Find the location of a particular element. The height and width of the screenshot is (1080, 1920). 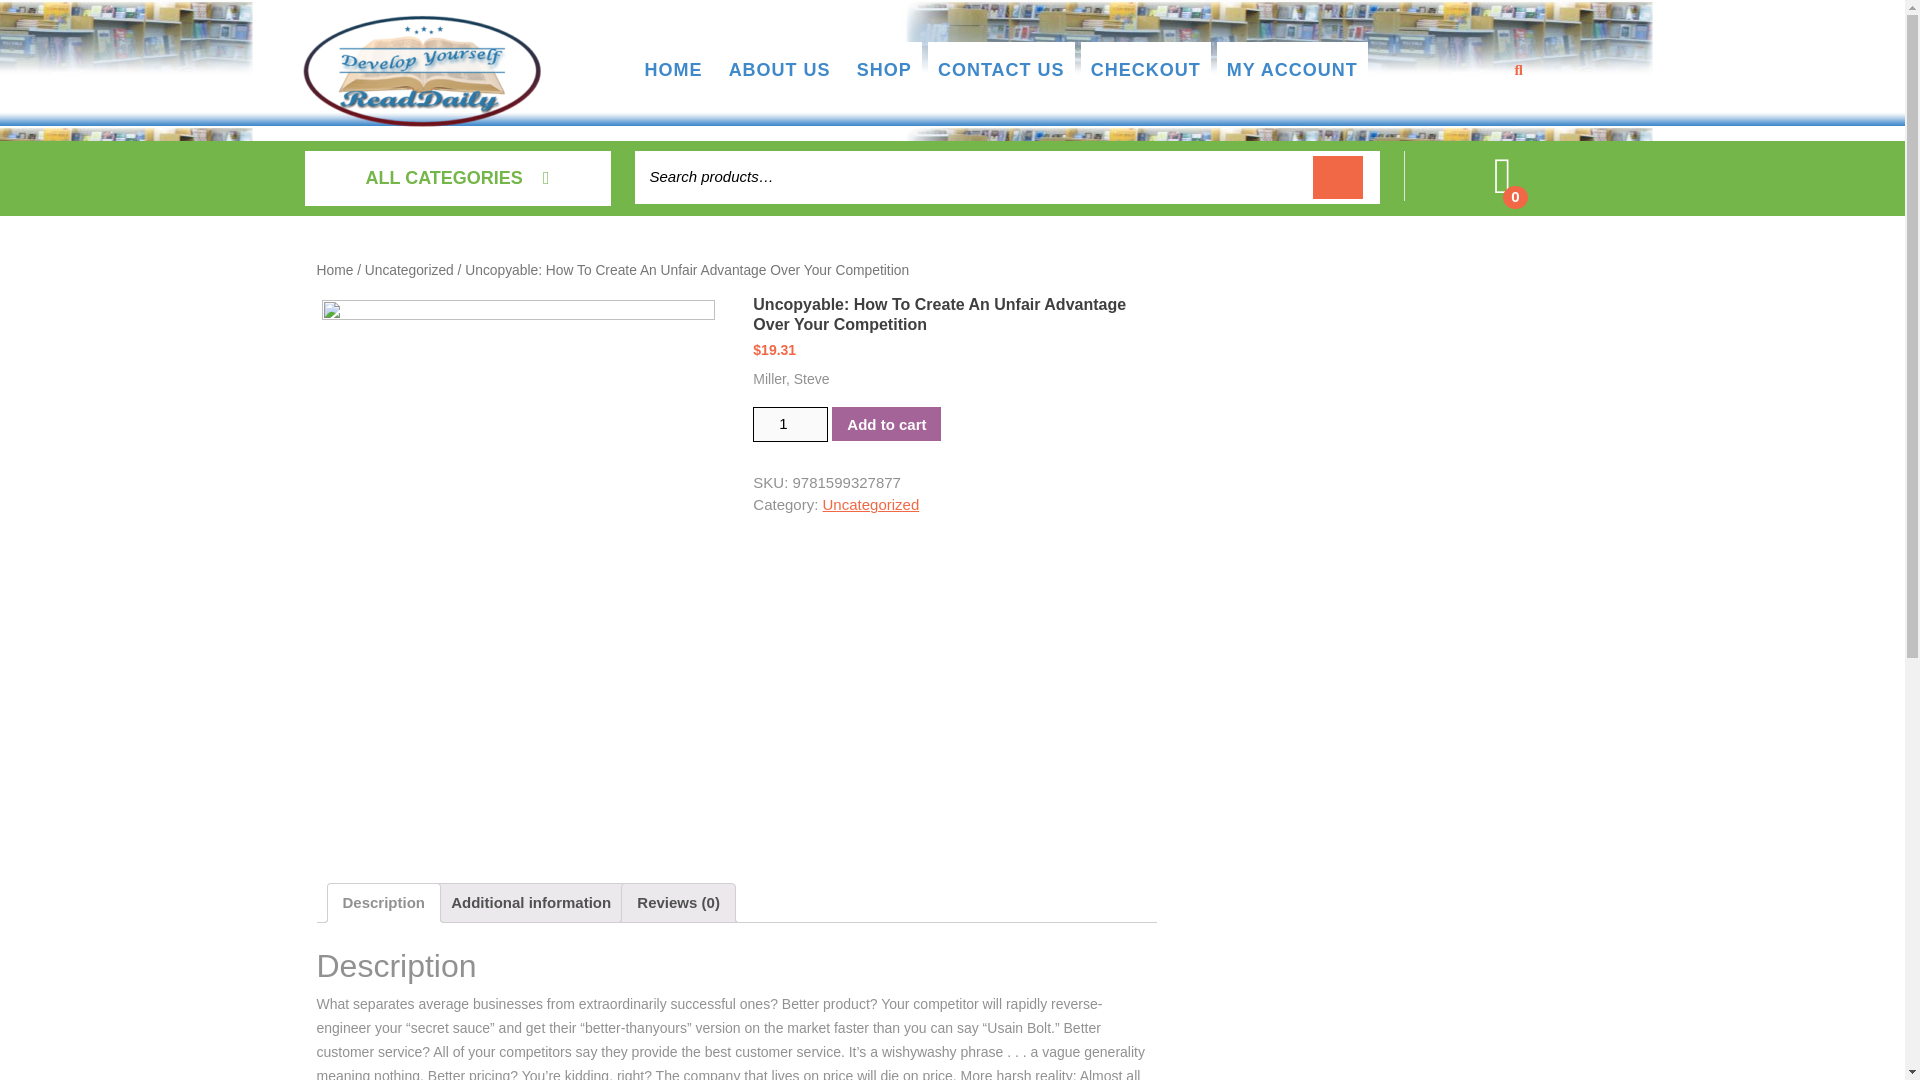

Add to cart is located at coordinates (886, 424).